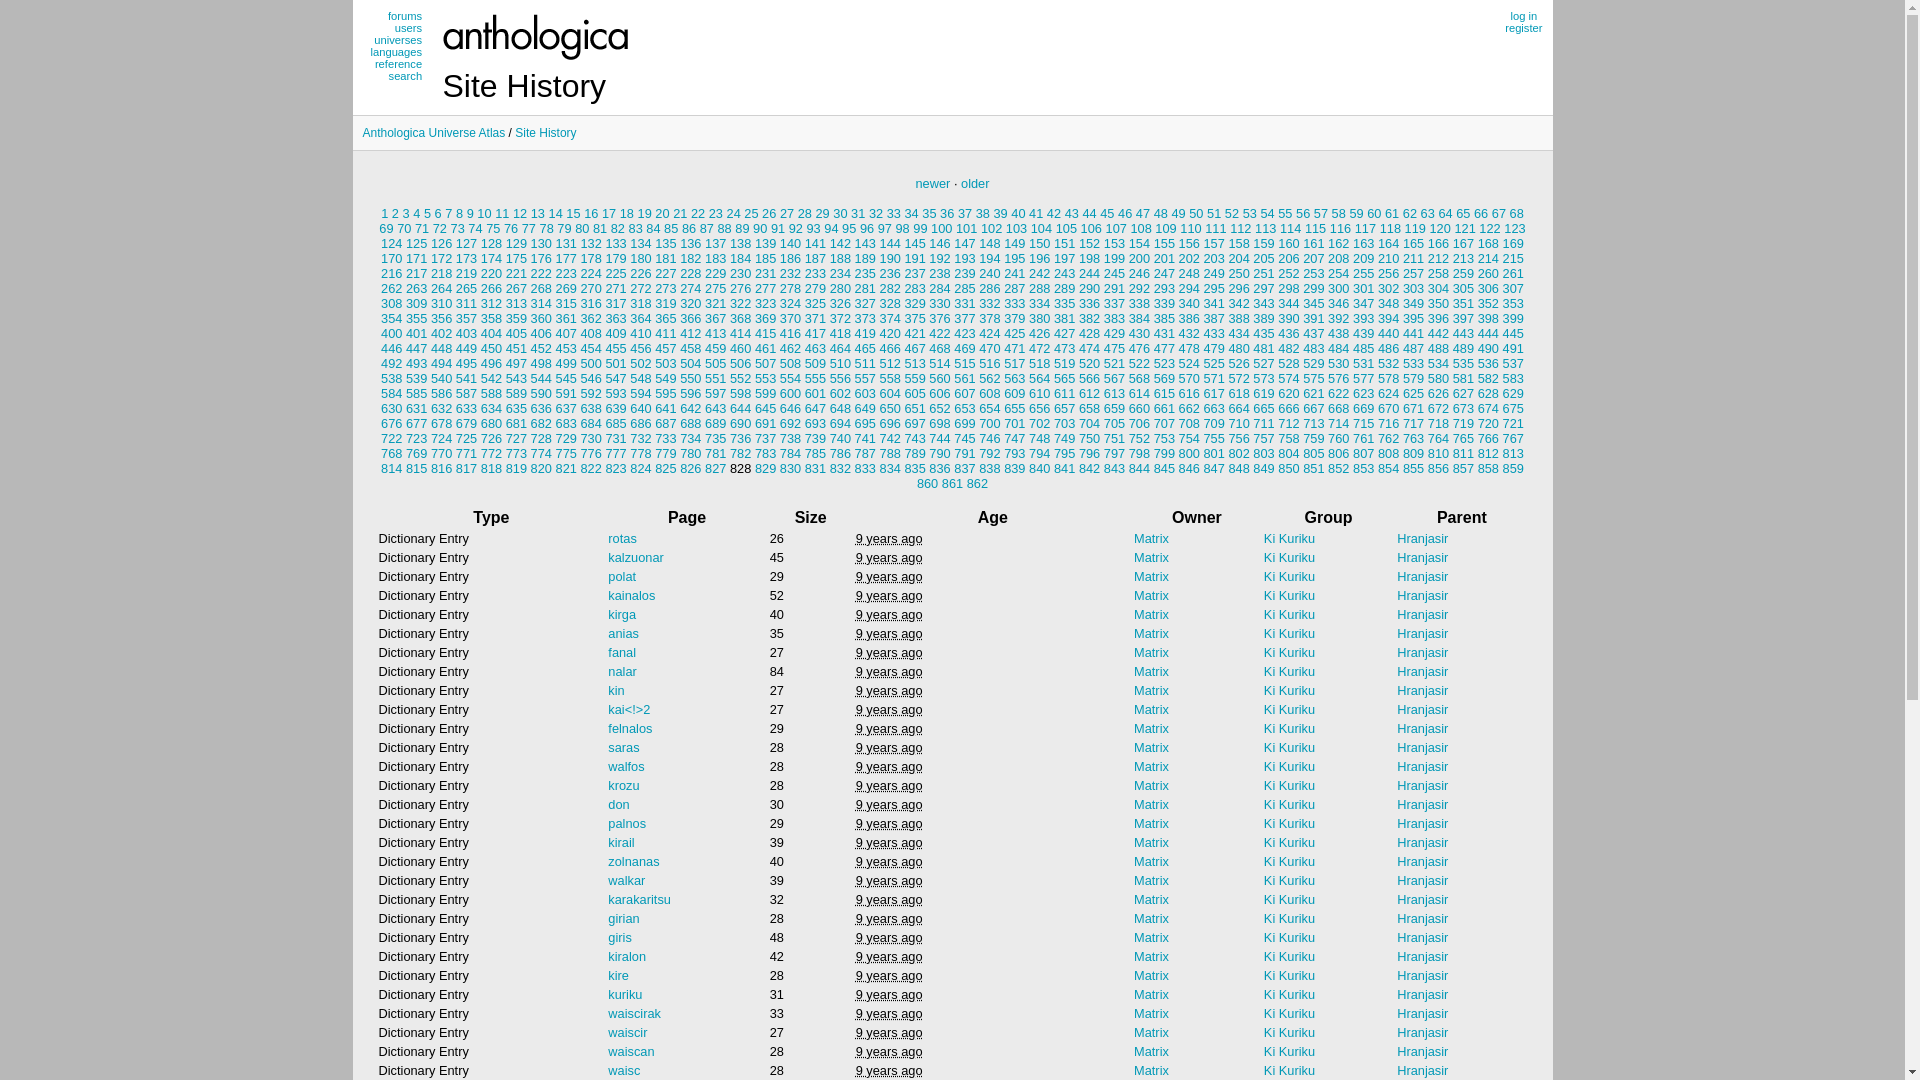 The height and width of the screenshot is (1080, 1920). Describe the element at coordinates (1364, 334) in the screenshot. I see `439` at that location.